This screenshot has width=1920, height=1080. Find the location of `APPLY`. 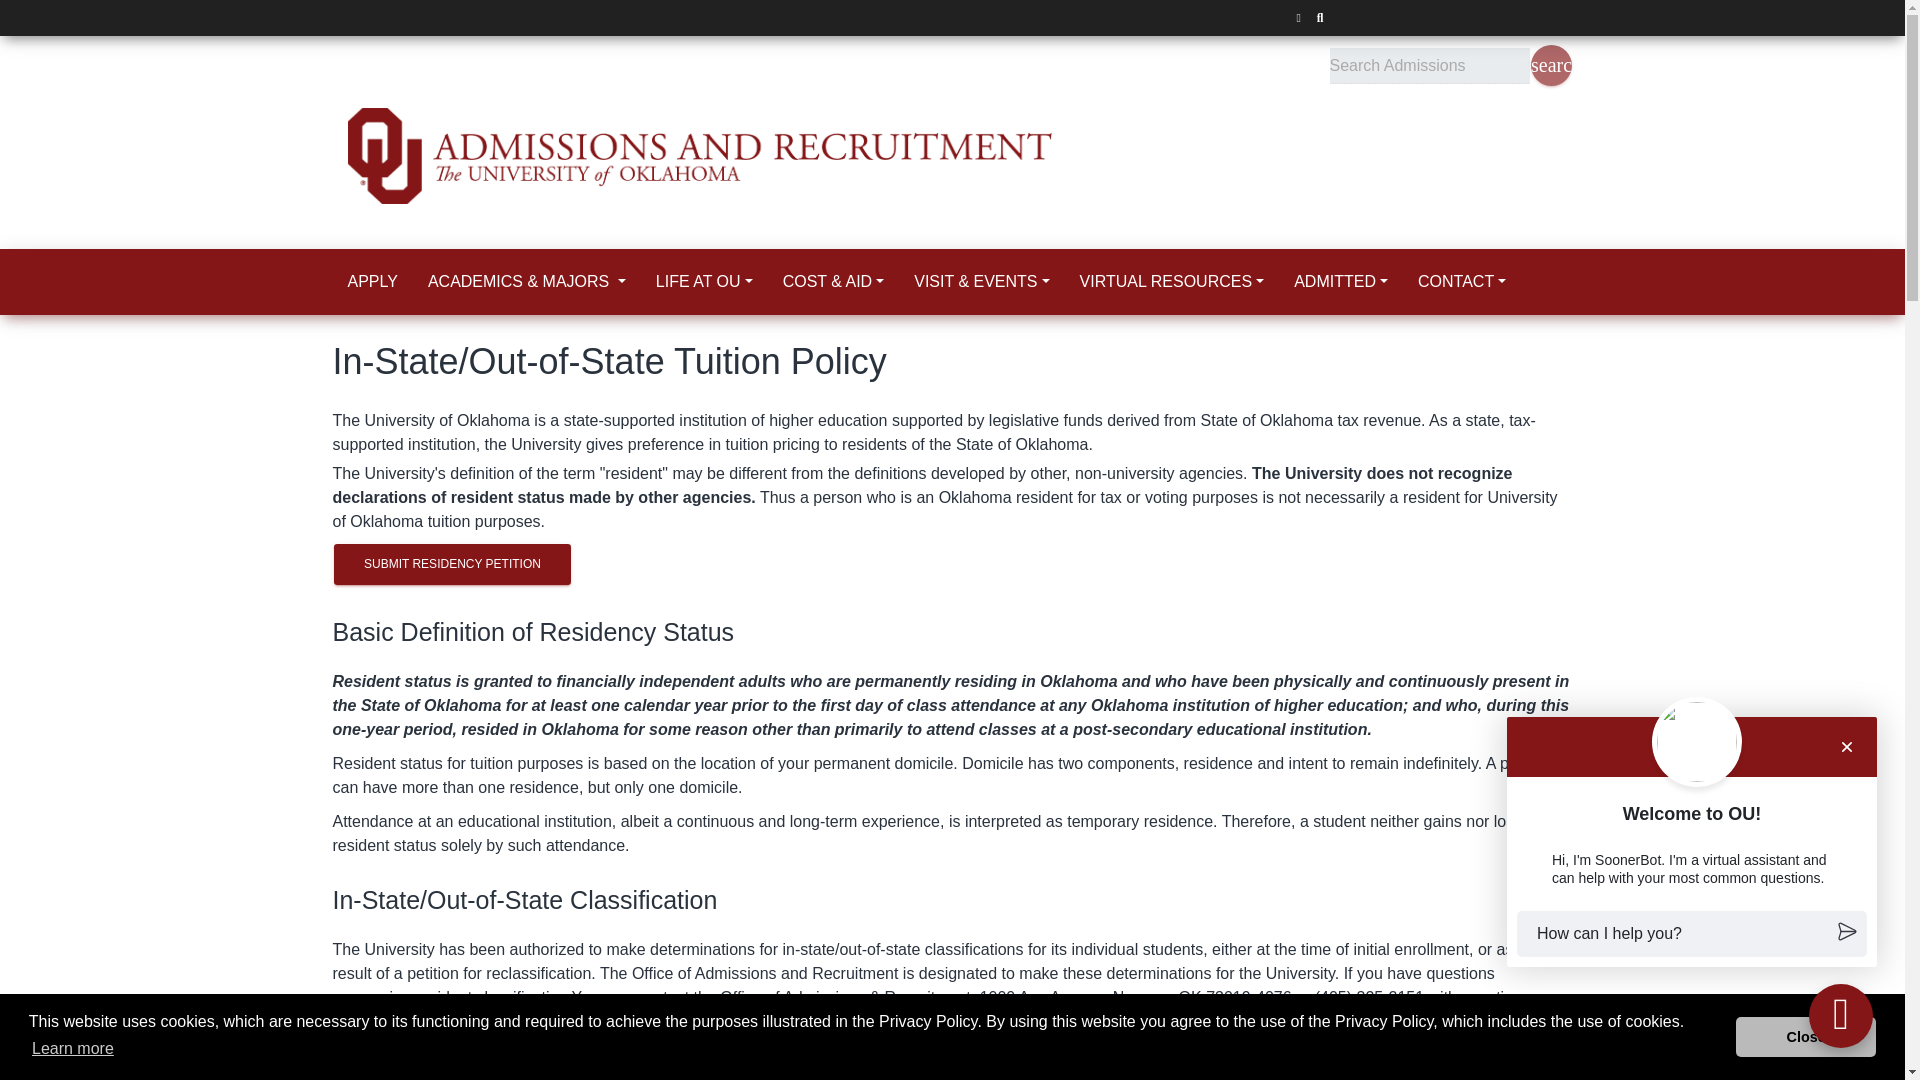

APPLY is located at coordinates (372, 282).